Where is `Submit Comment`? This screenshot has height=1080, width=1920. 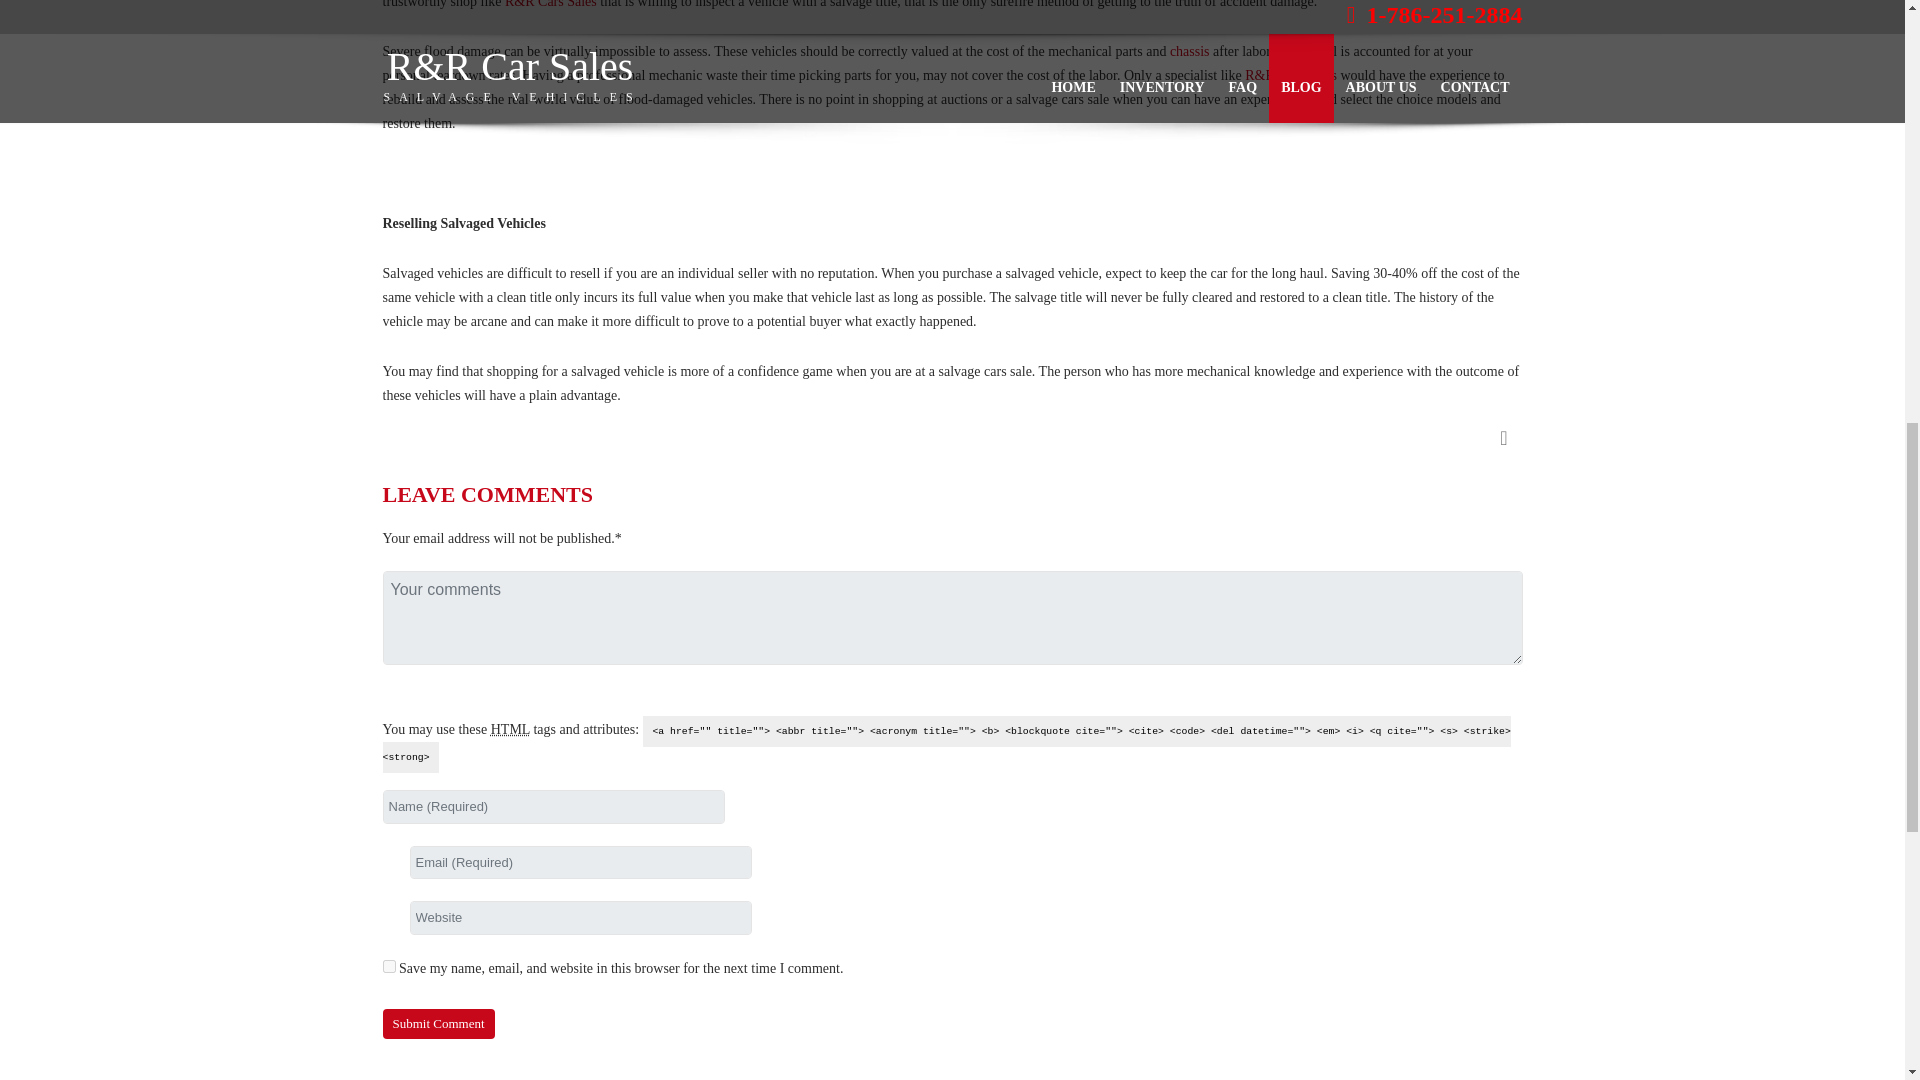
Submit Comment is located at coordinates (438, 1022).